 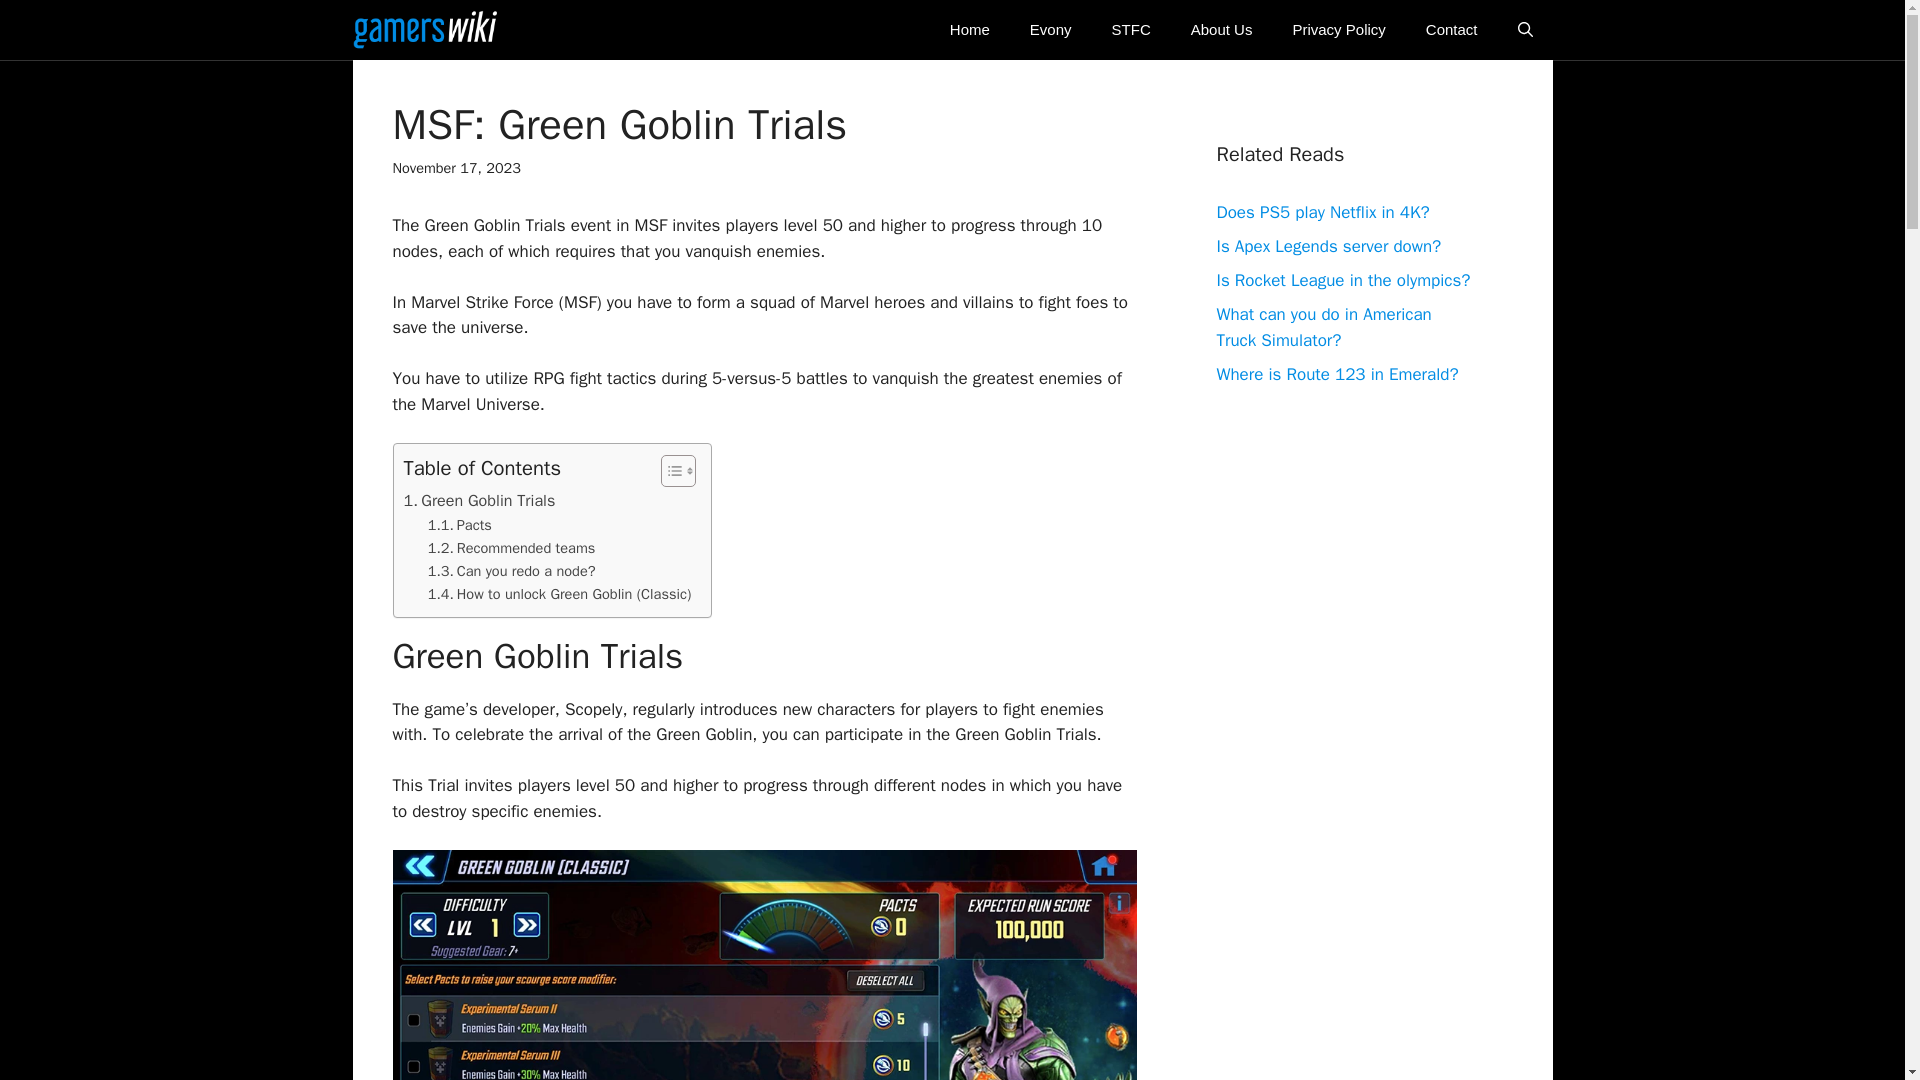 I want to click on Pacts, so click(x=460, y=525).